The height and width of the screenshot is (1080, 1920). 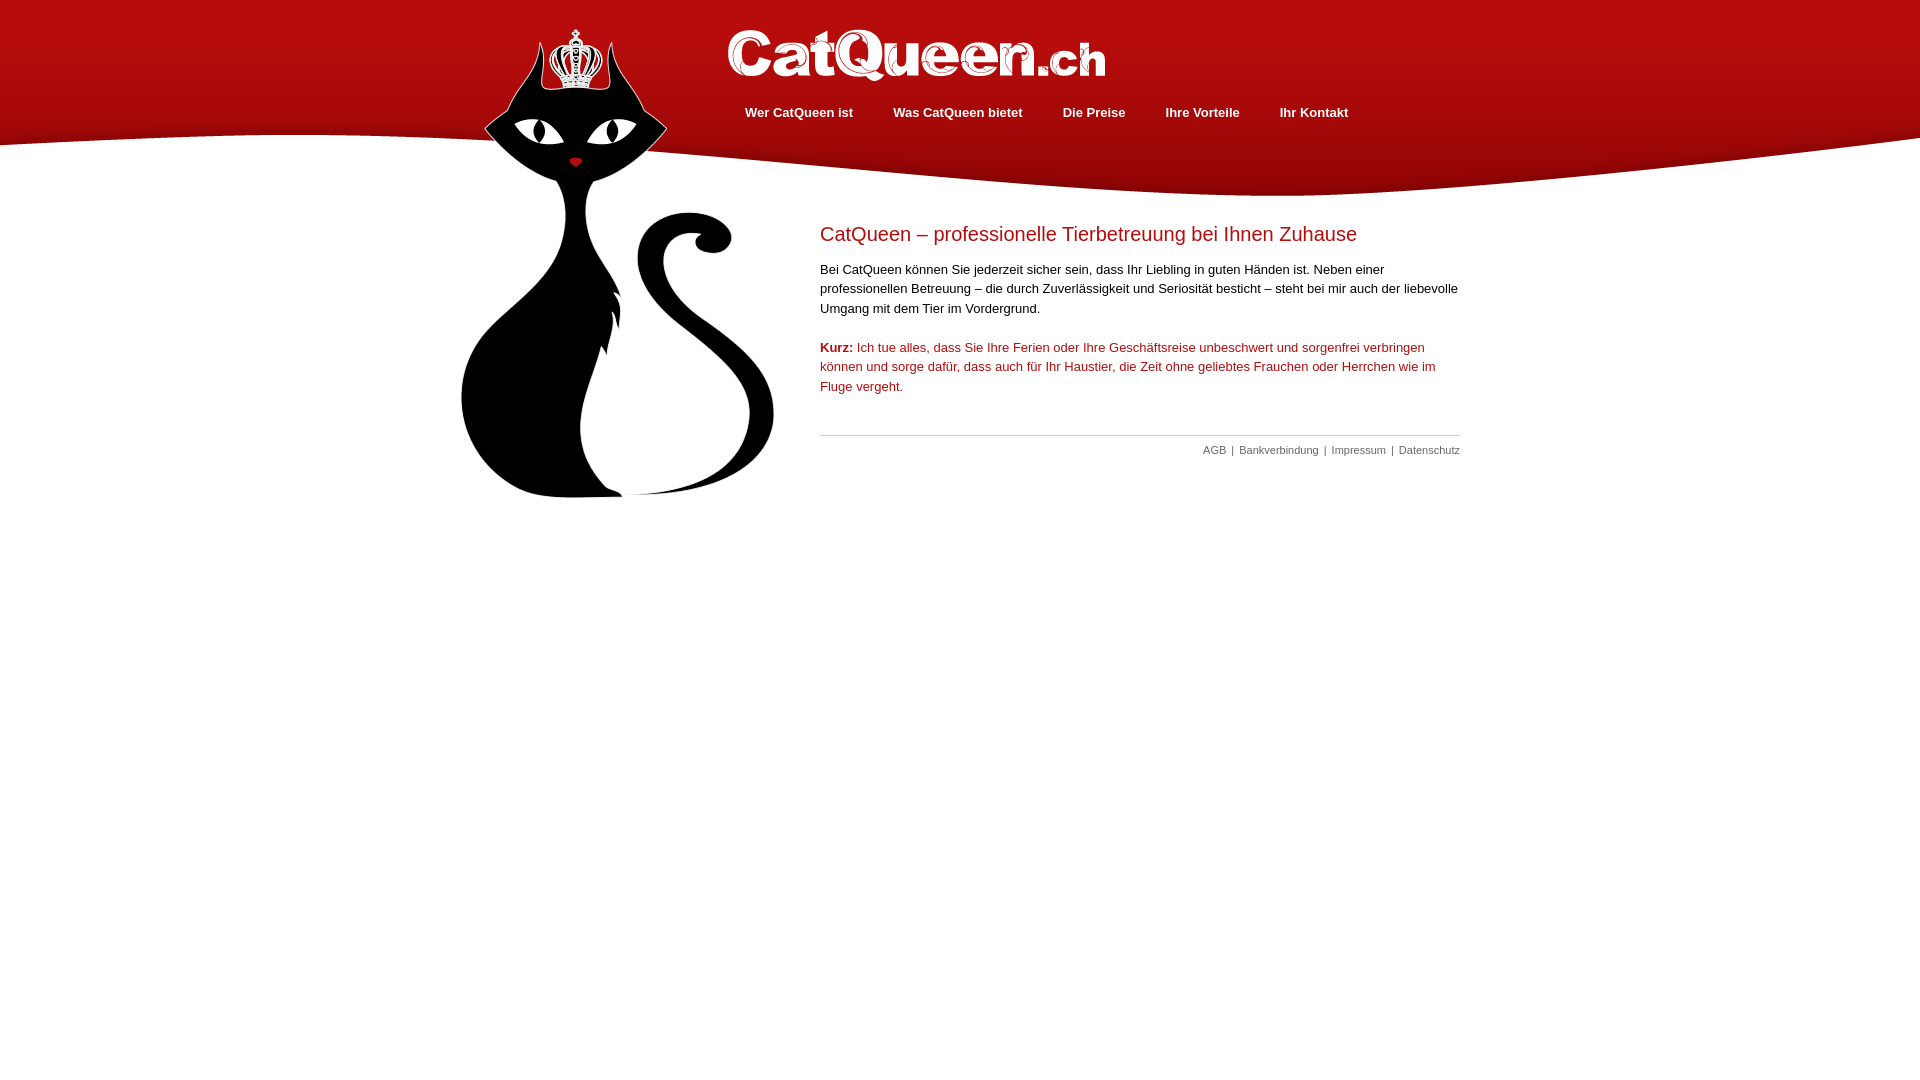 What do you see at coordinates (799, 112) in the screenshot?
I see `Wer CatQueen ist` at bounding box center [799, 112].